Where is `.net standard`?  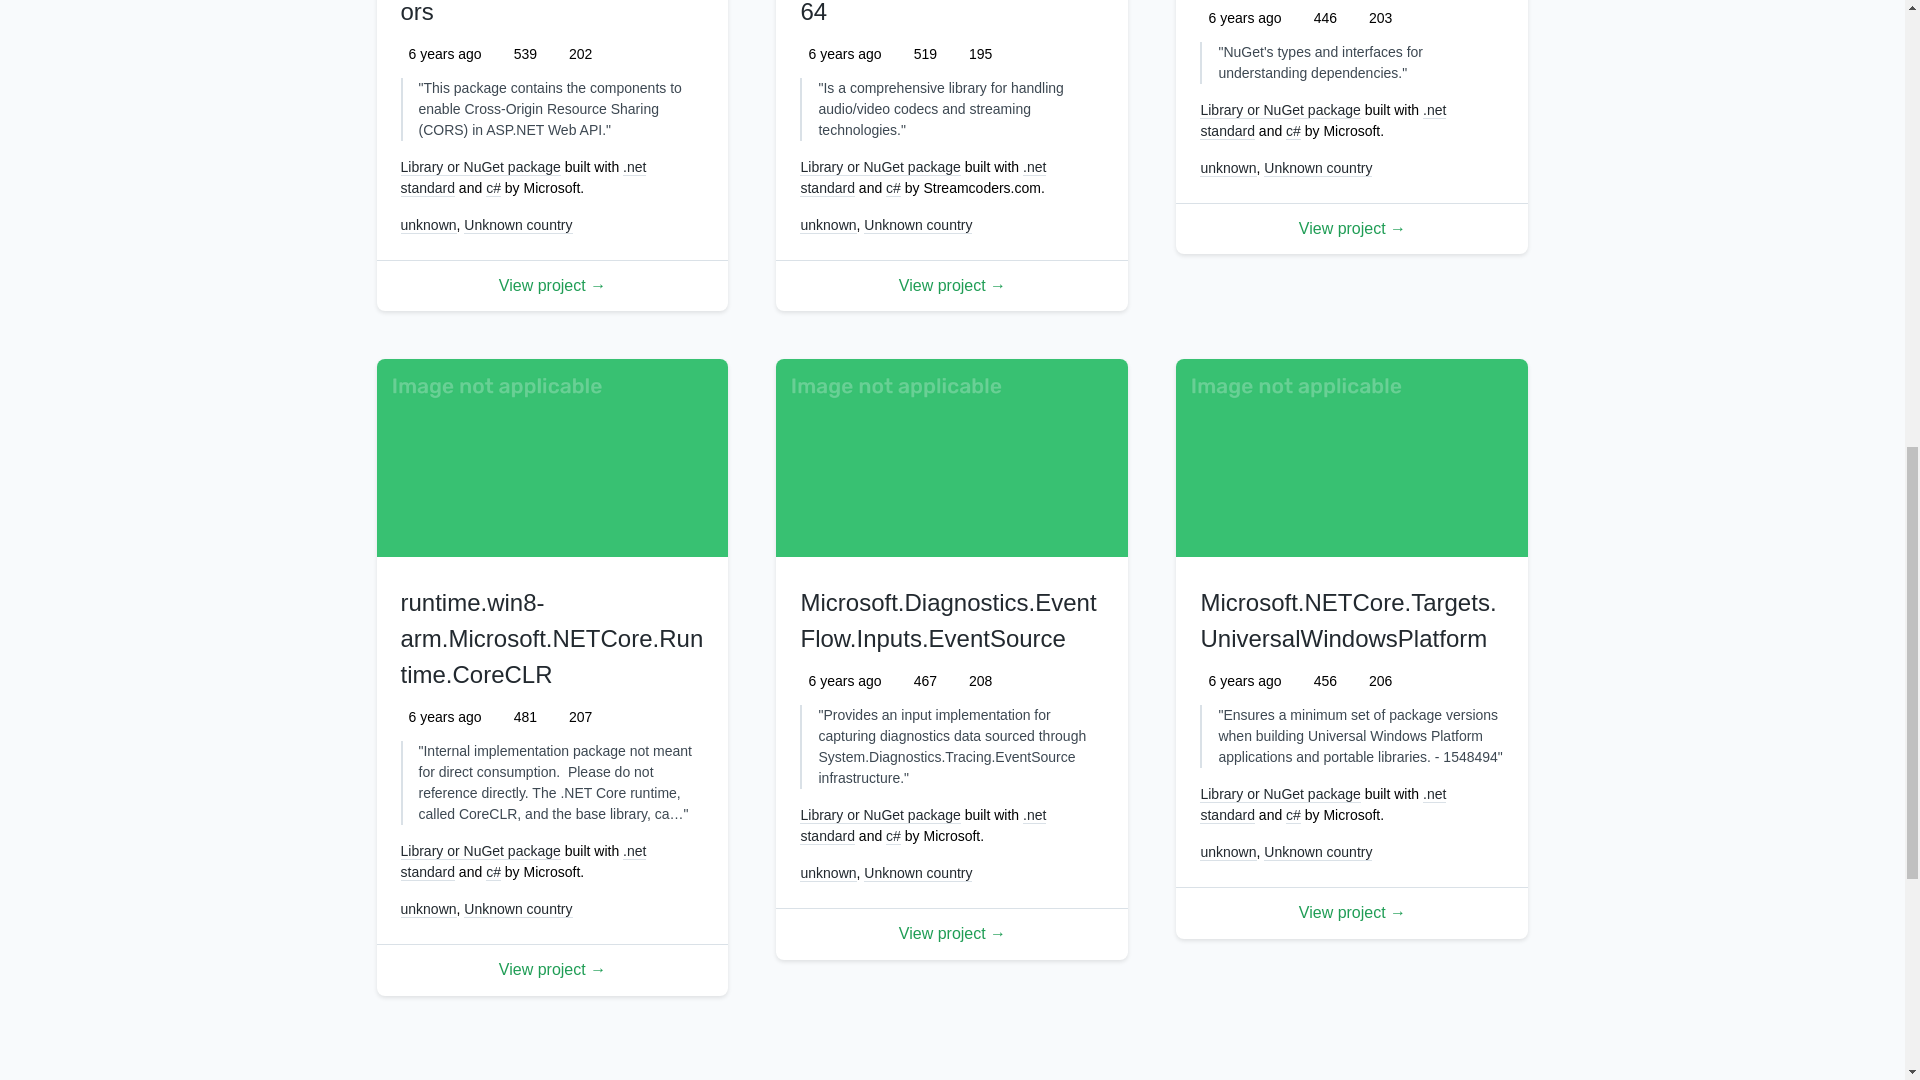
.net standard is located at coordinates (522, 177).